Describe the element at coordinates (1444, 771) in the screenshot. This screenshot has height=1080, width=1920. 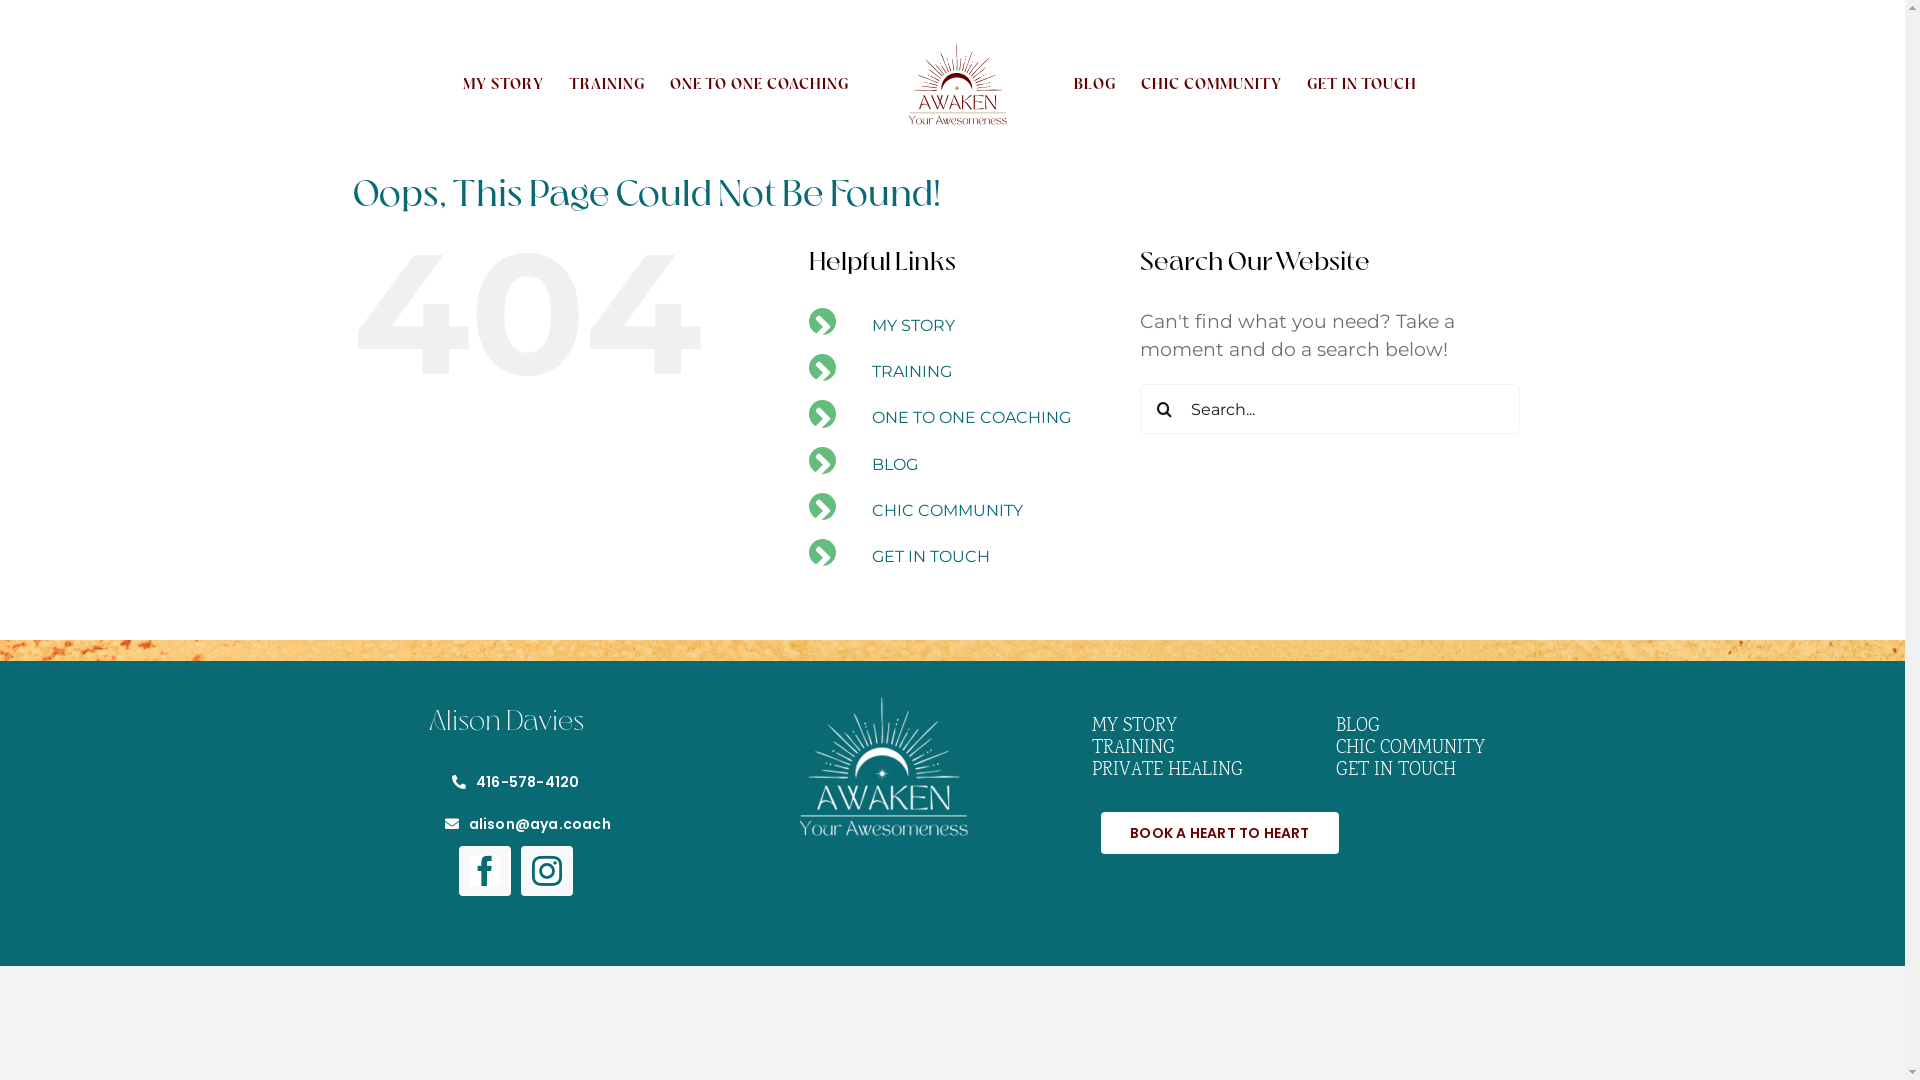
I see `GET IN TOUCH` at that location.